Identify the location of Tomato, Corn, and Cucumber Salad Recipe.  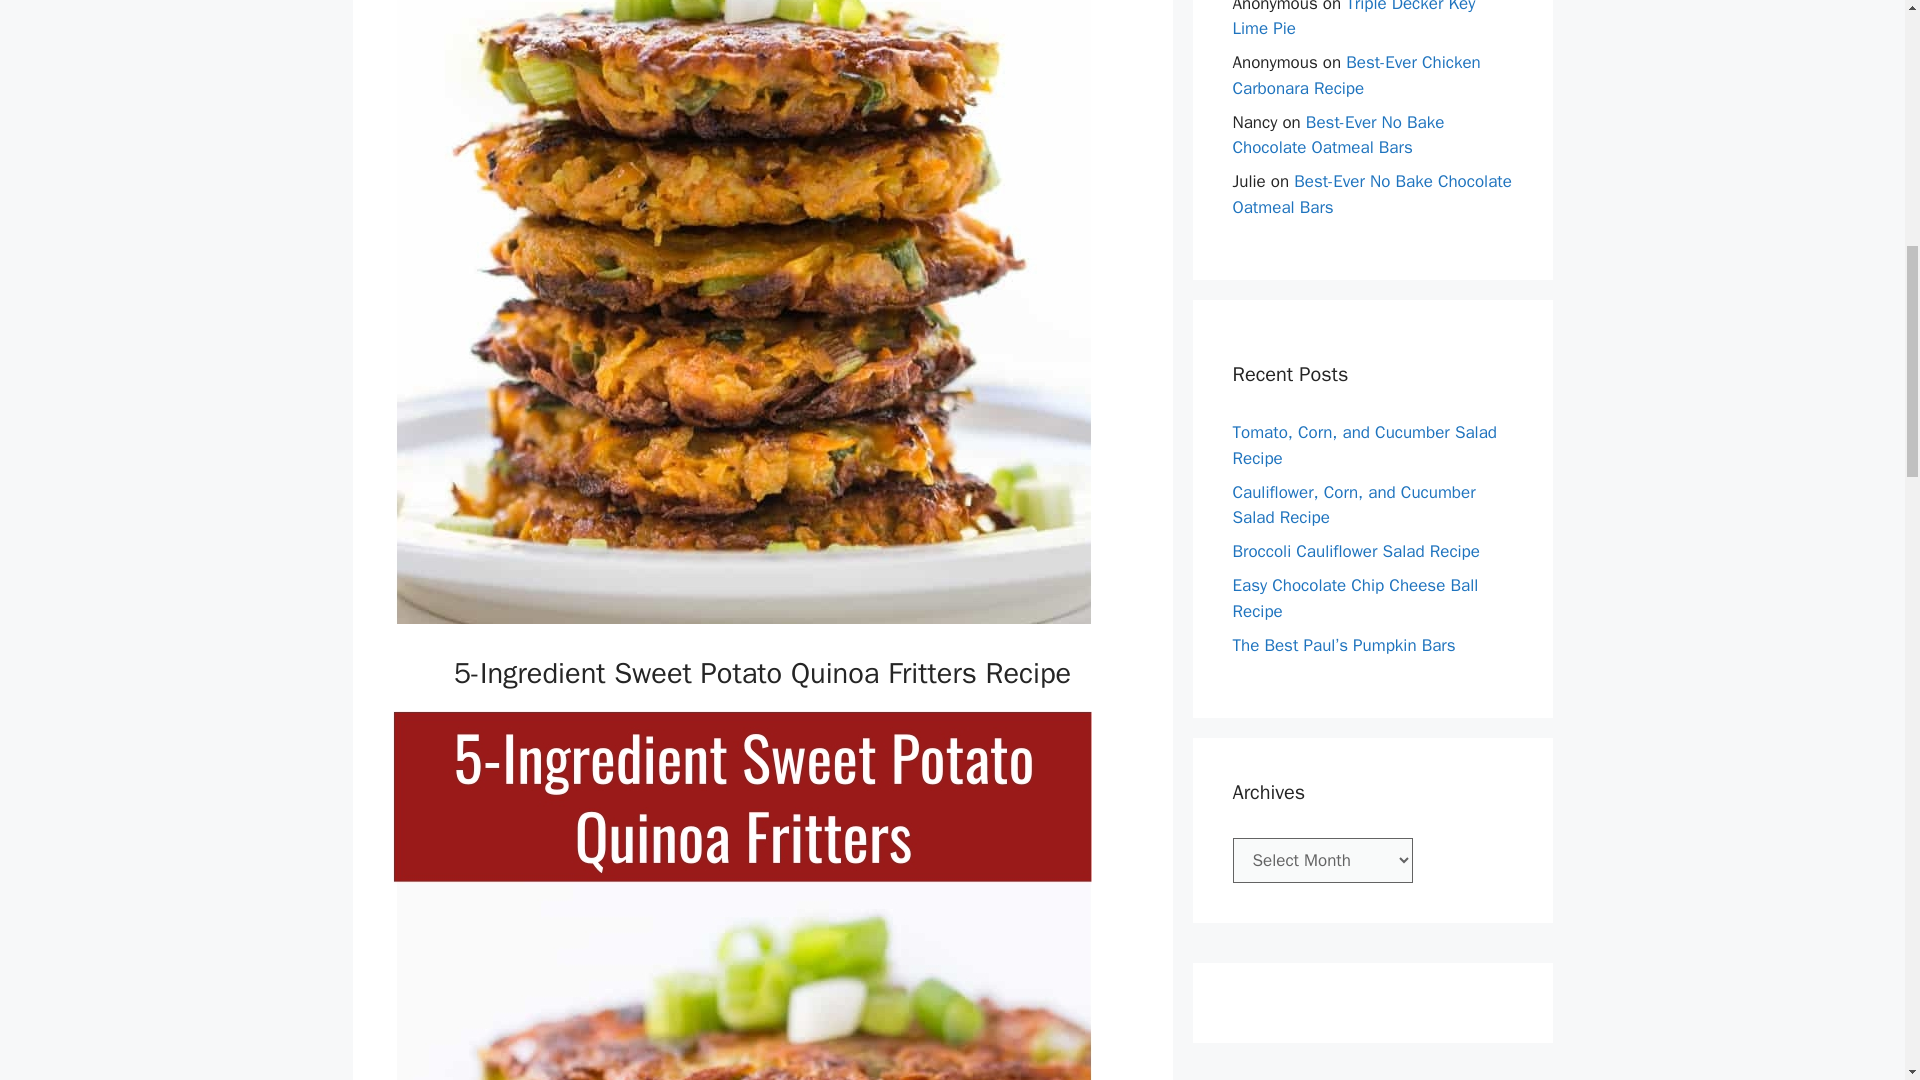
(1364, 445).